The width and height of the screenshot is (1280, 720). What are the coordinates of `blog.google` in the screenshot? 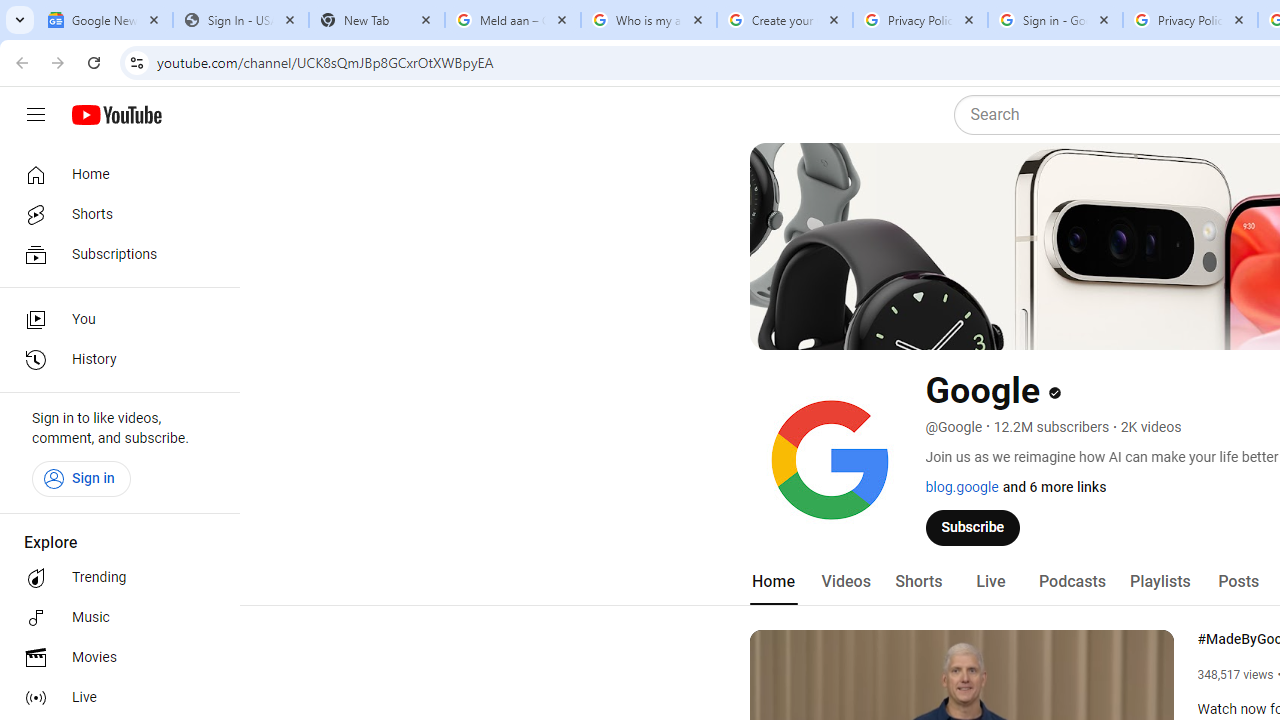 It's located at (962, 487).